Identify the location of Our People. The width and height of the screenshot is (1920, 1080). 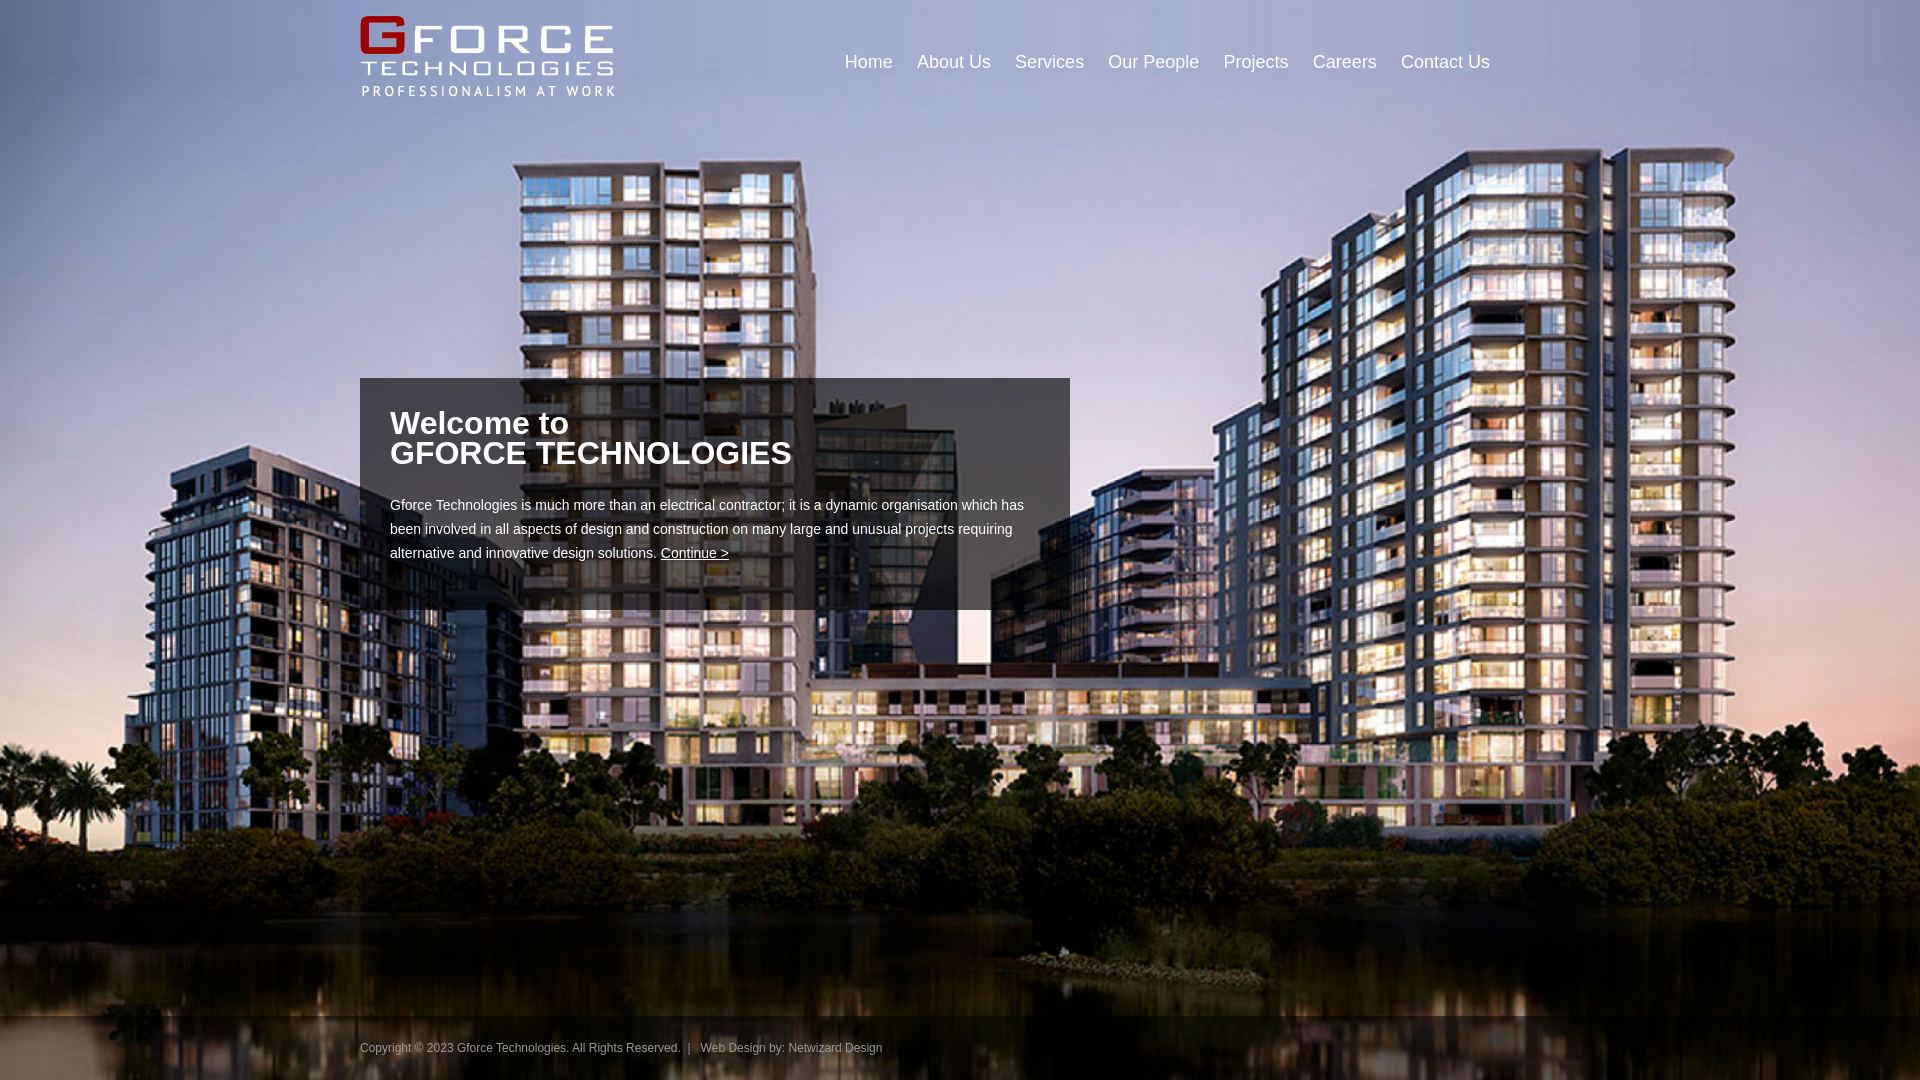
(1154, 62).